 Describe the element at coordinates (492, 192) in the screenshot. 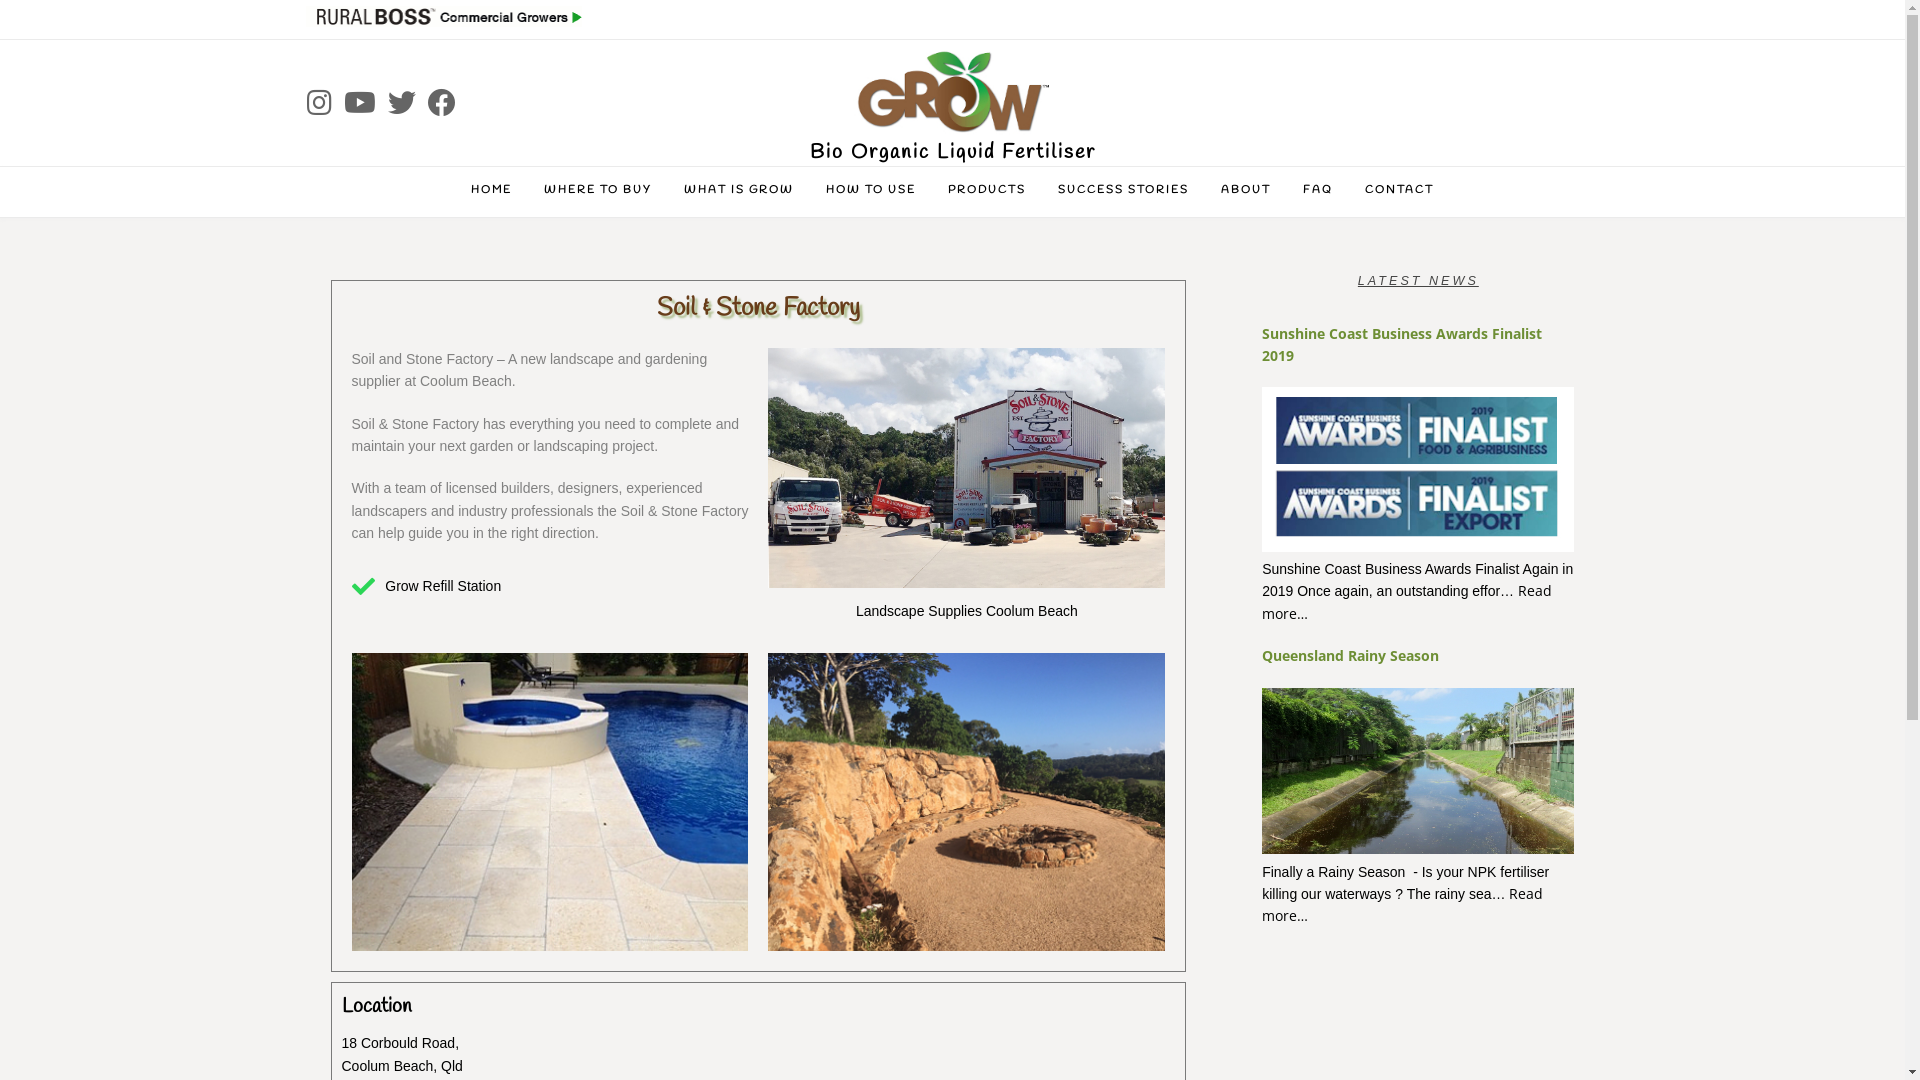

I see `HOME` at that location.